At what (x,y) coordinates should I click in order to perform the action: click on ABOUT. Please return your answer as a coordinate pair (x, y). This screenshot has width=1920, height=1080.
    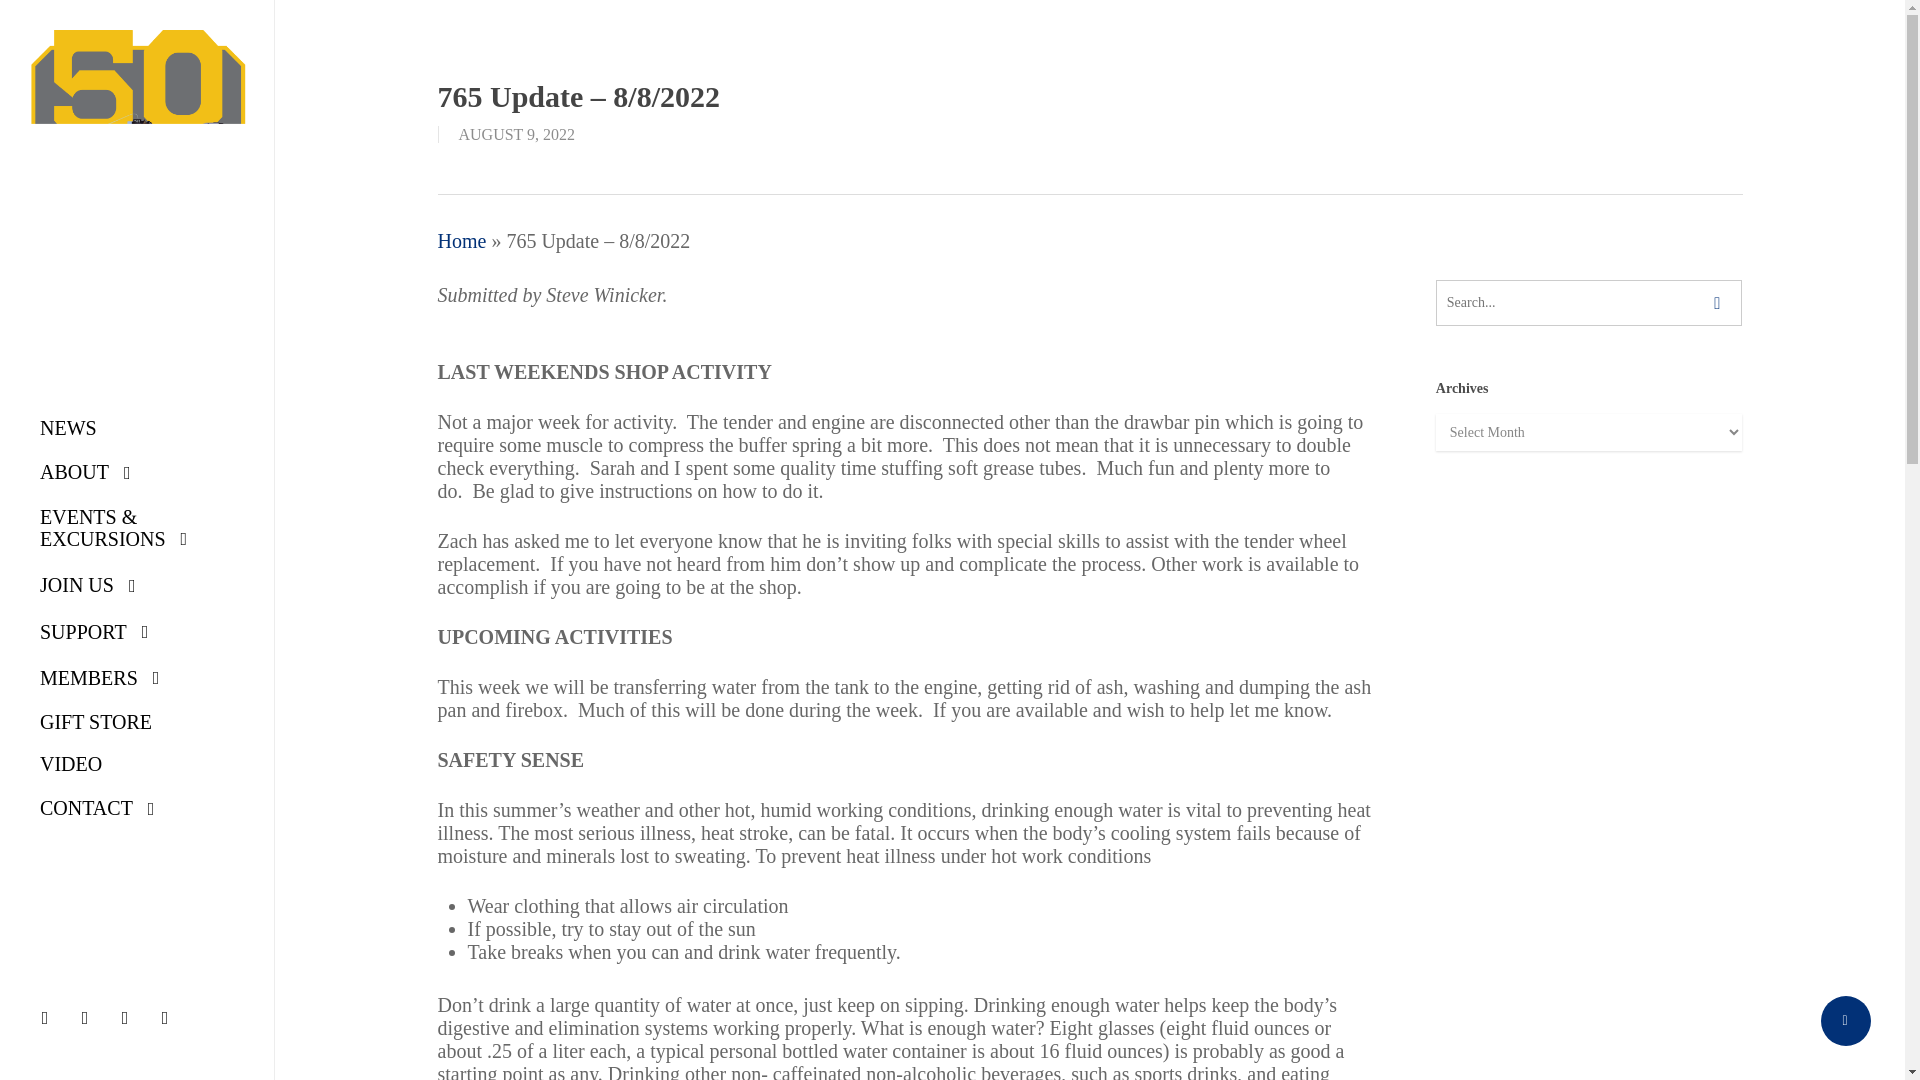
    Looking at the image, I should click on (86, 472).